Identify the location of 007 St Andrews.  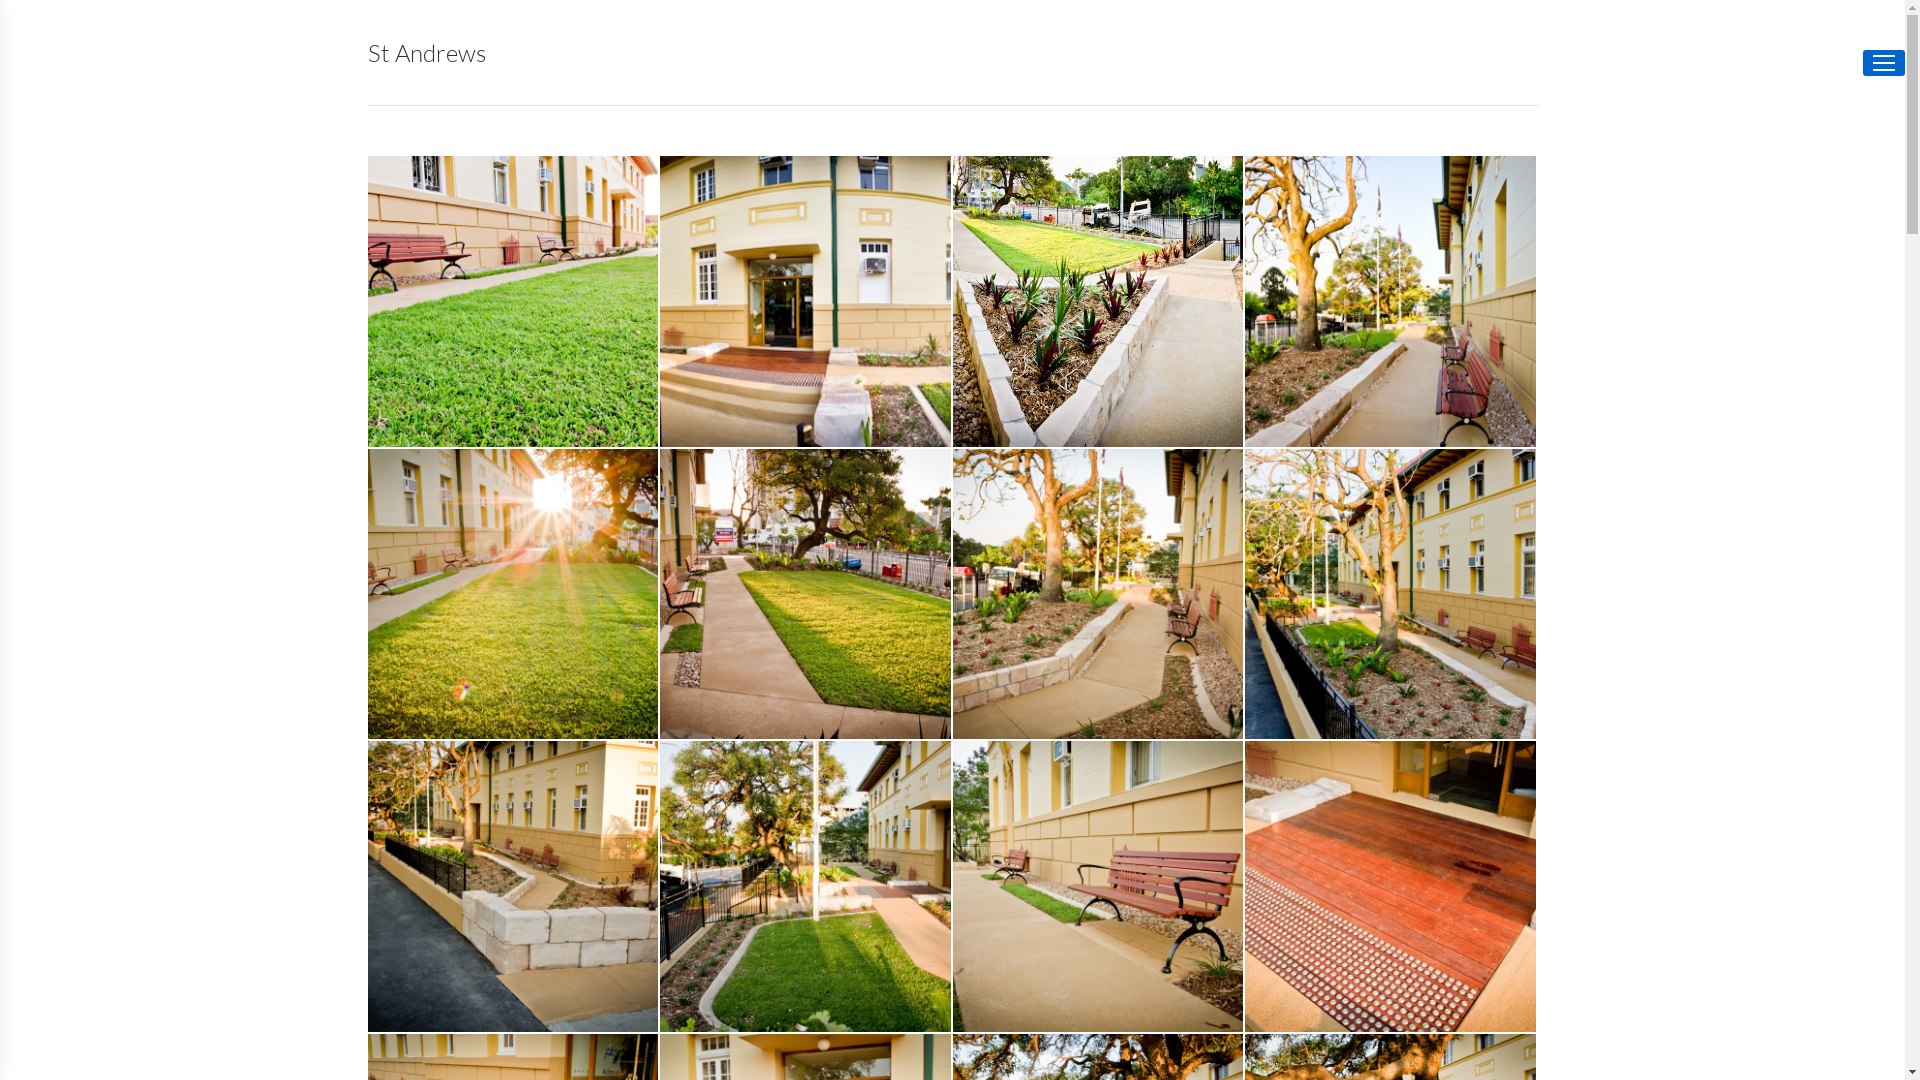
(1392, 594).